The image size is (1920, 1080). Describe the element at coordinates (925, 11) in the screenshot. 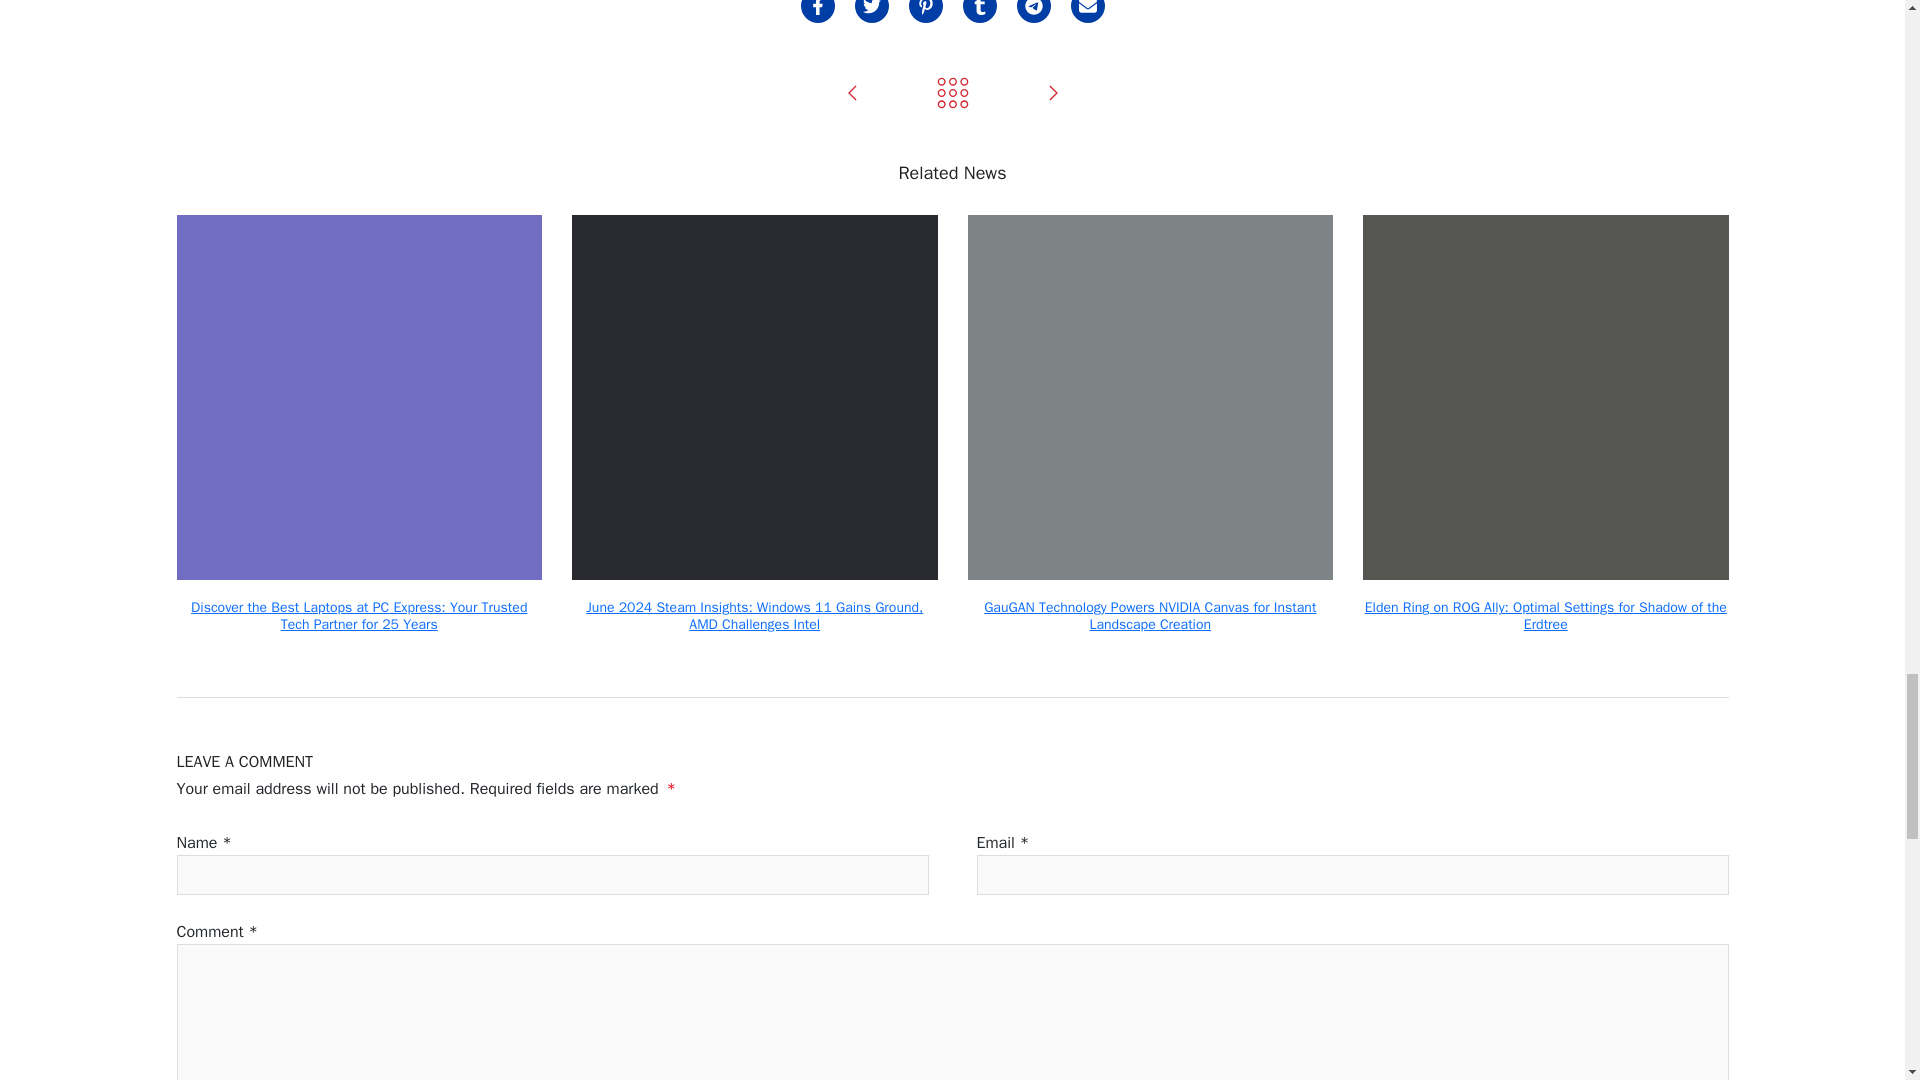

I see `Share on Pinterest` at that location.